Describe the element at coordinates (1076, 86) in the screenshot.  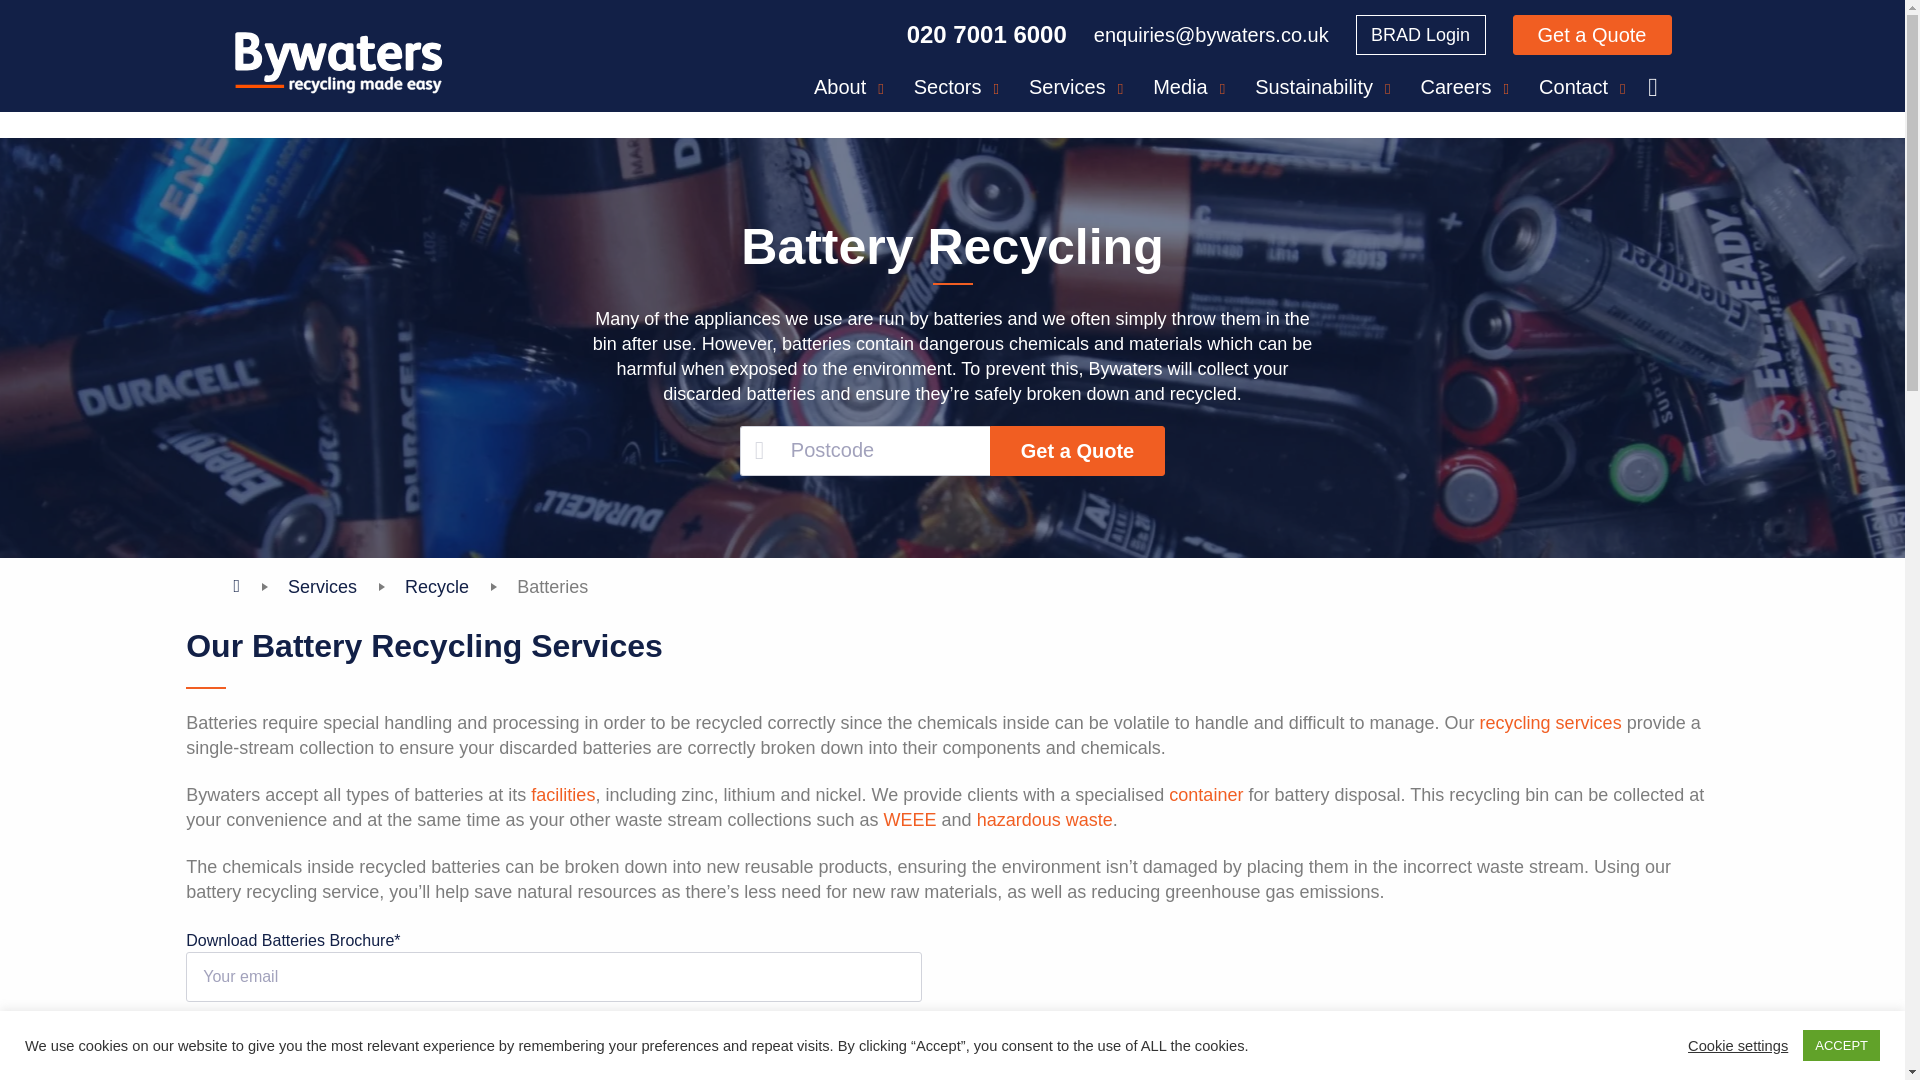
I see `Services` at that location.